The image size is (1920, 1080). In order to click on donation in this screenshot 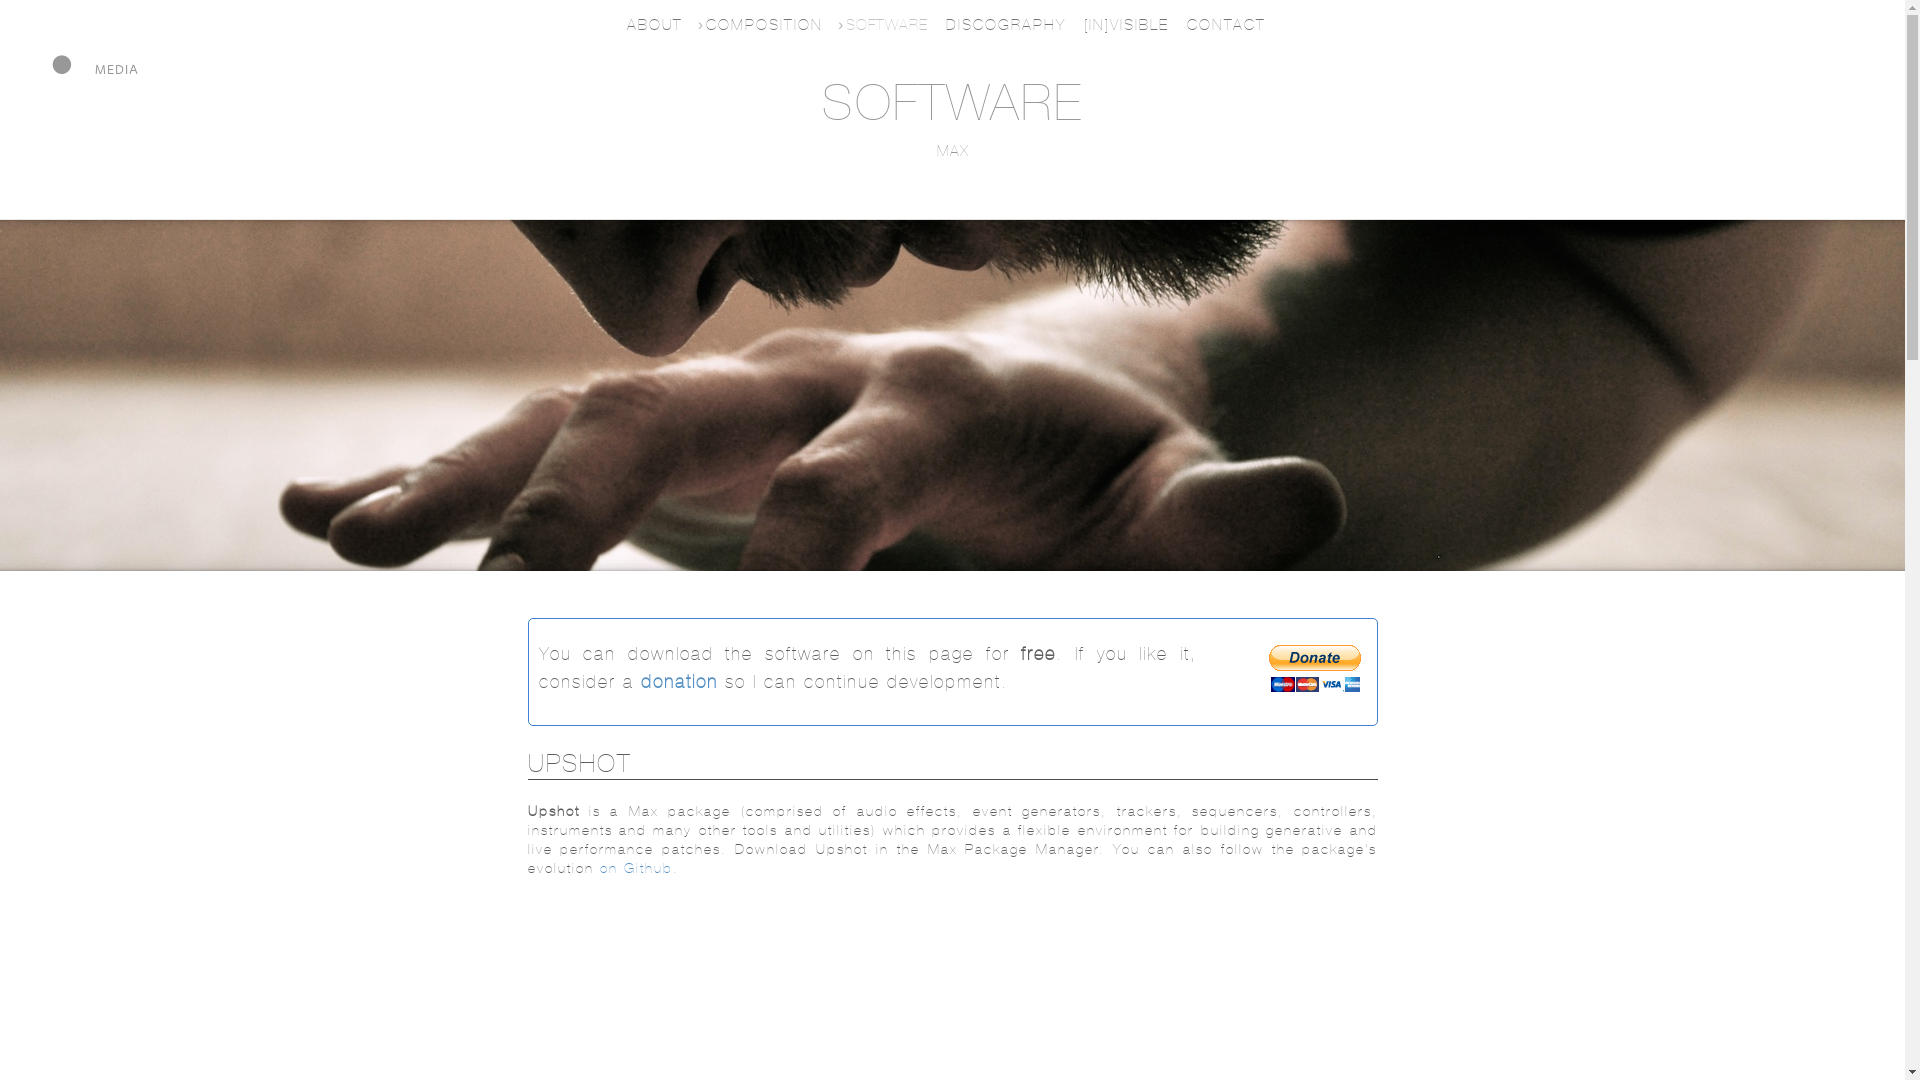, I will do `click(678, 682)`.